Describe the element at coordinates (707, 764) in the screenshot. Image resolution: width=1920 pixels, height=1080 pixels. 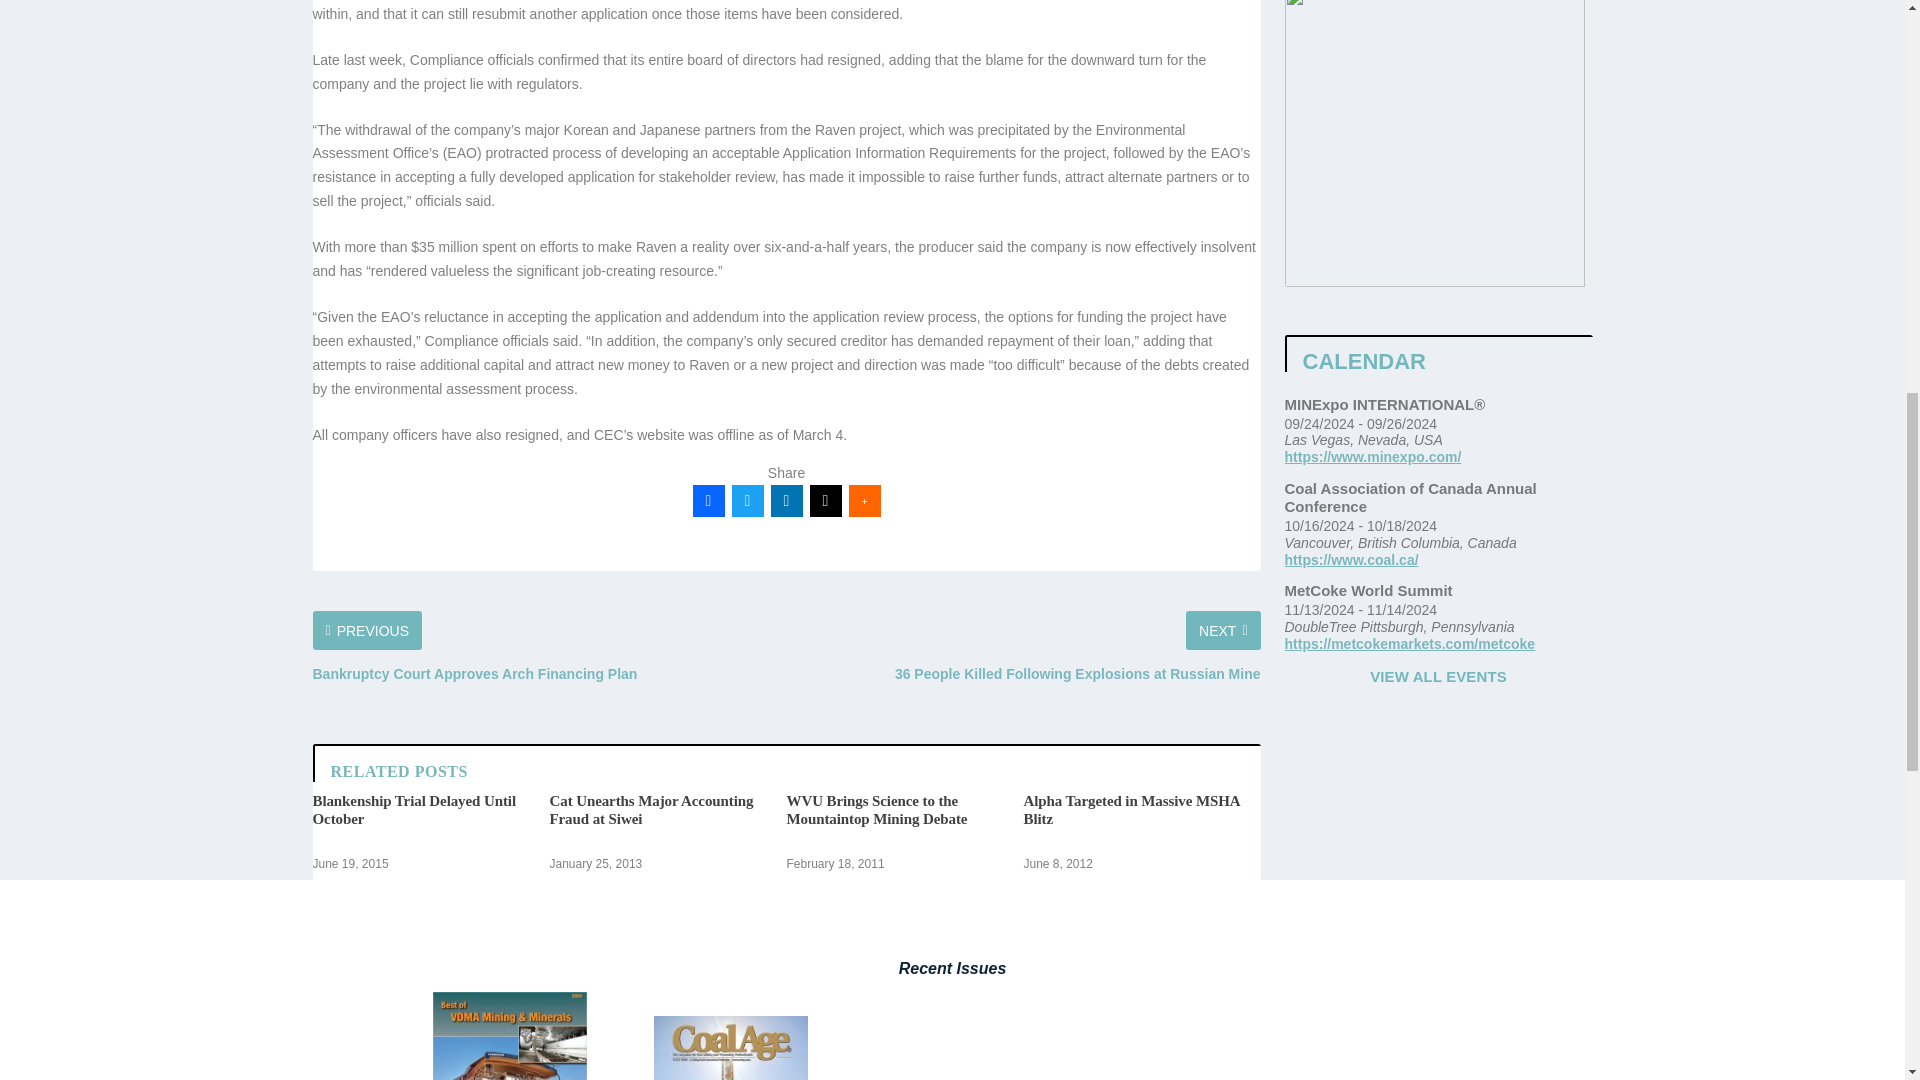
I see `Share this on Facebook` at that location.